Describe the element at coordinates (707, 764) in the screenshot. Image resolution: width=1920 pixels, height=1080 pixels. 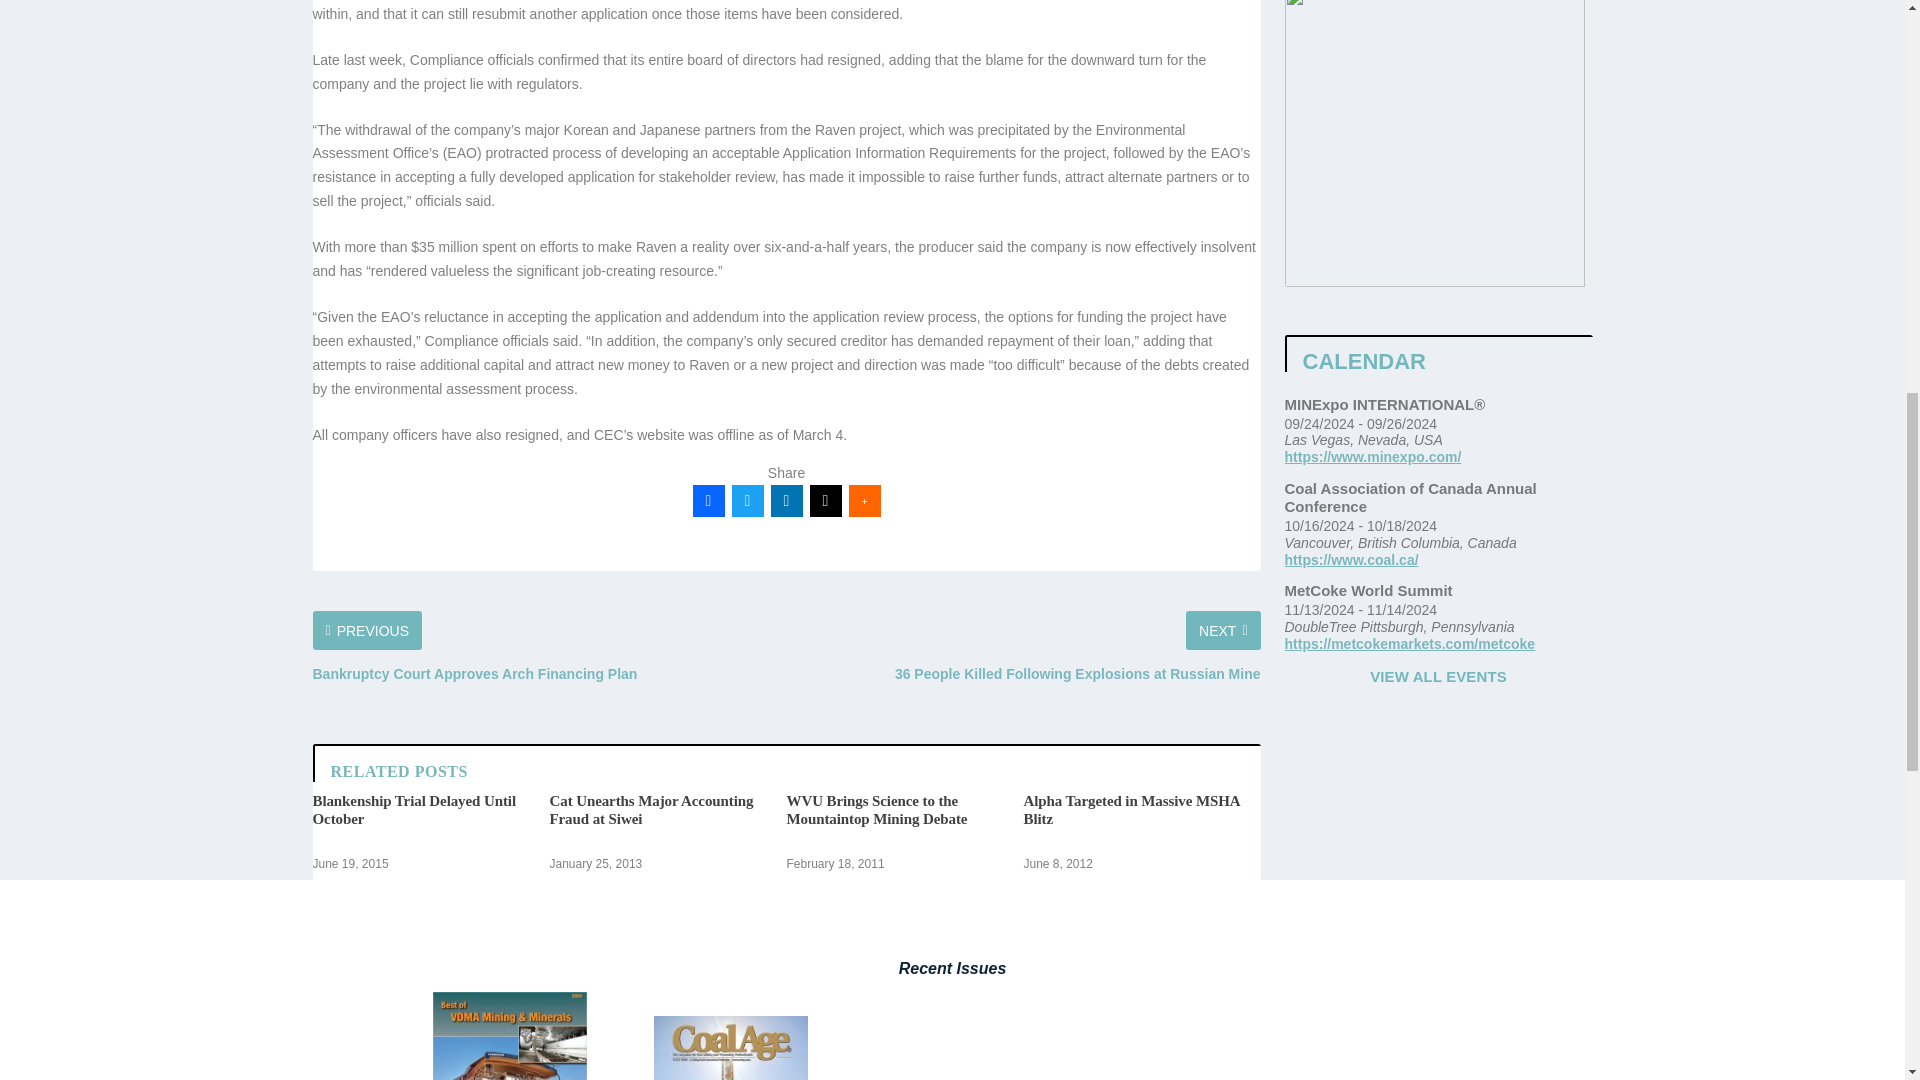
I see `Share this on Facebook` at that location.